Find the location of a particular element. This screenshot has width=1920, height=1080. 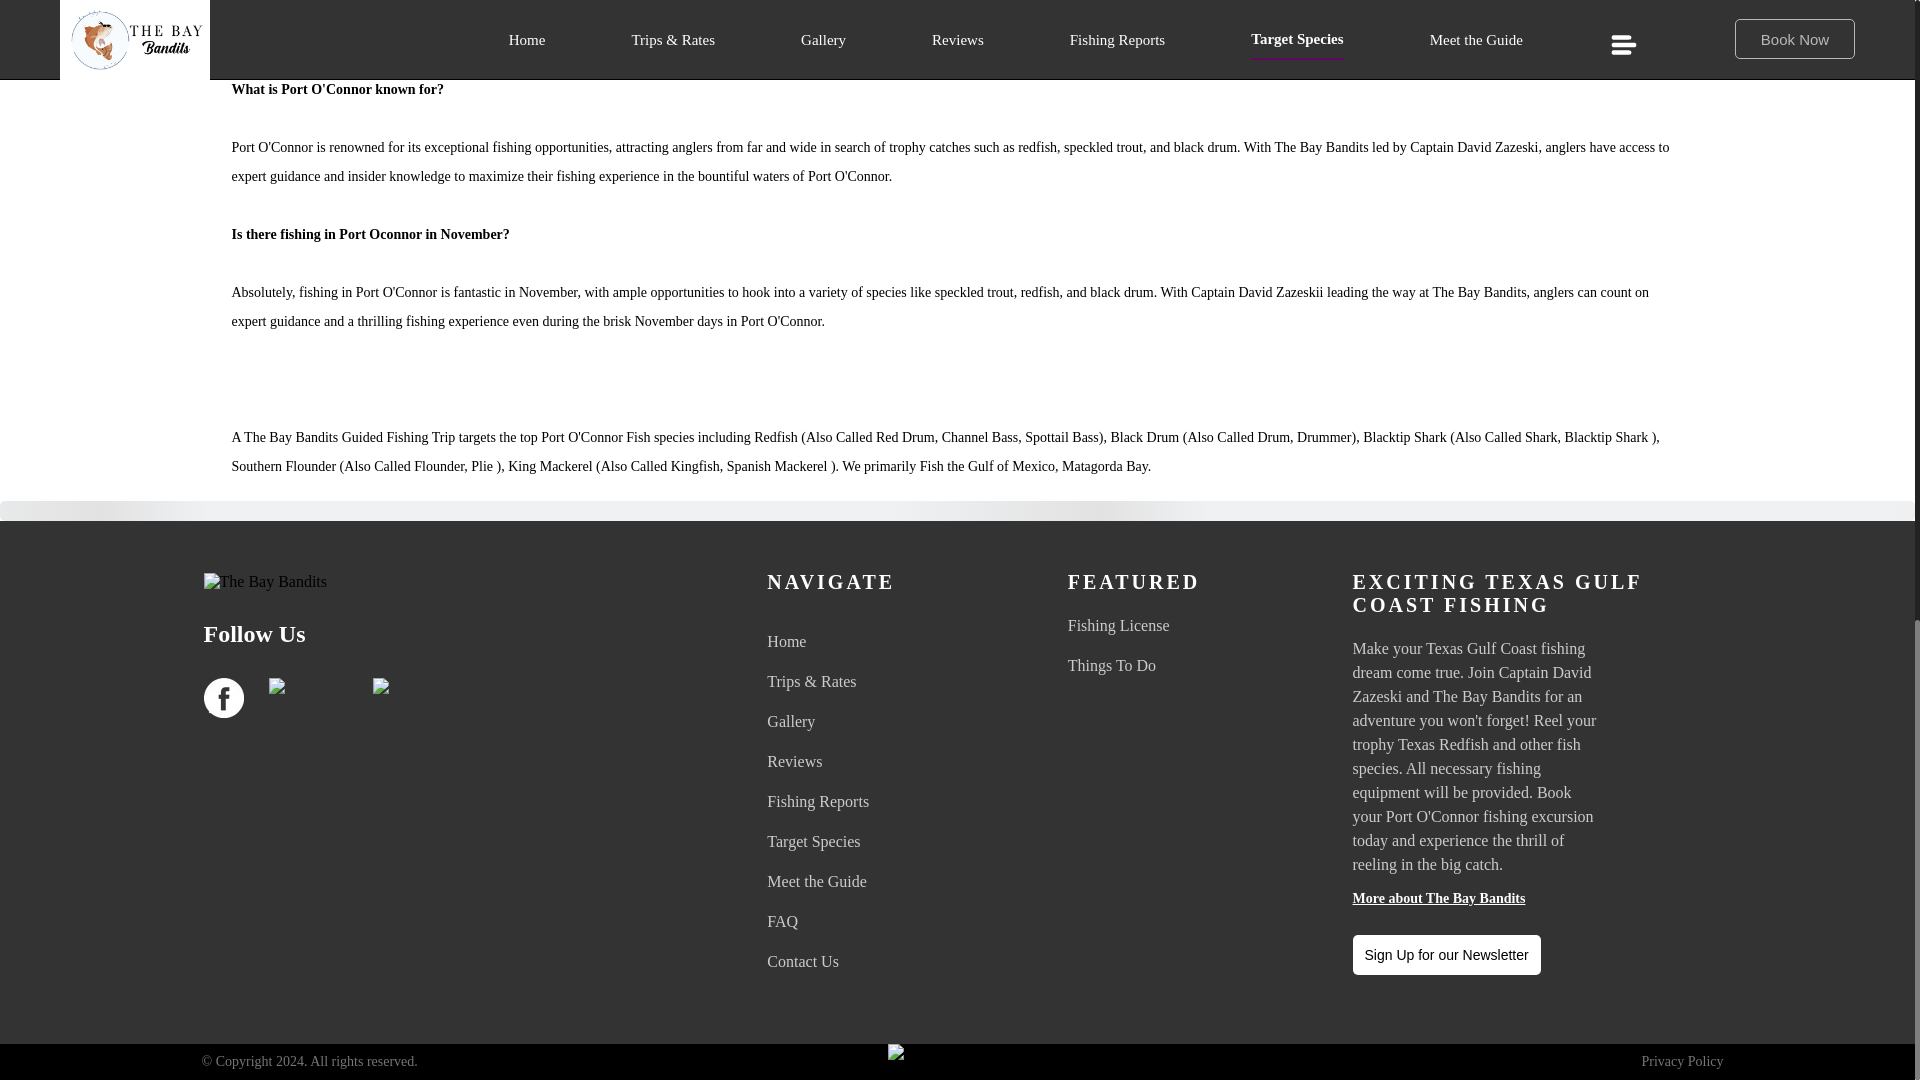

FAQ is located at coordinates (890, 922).